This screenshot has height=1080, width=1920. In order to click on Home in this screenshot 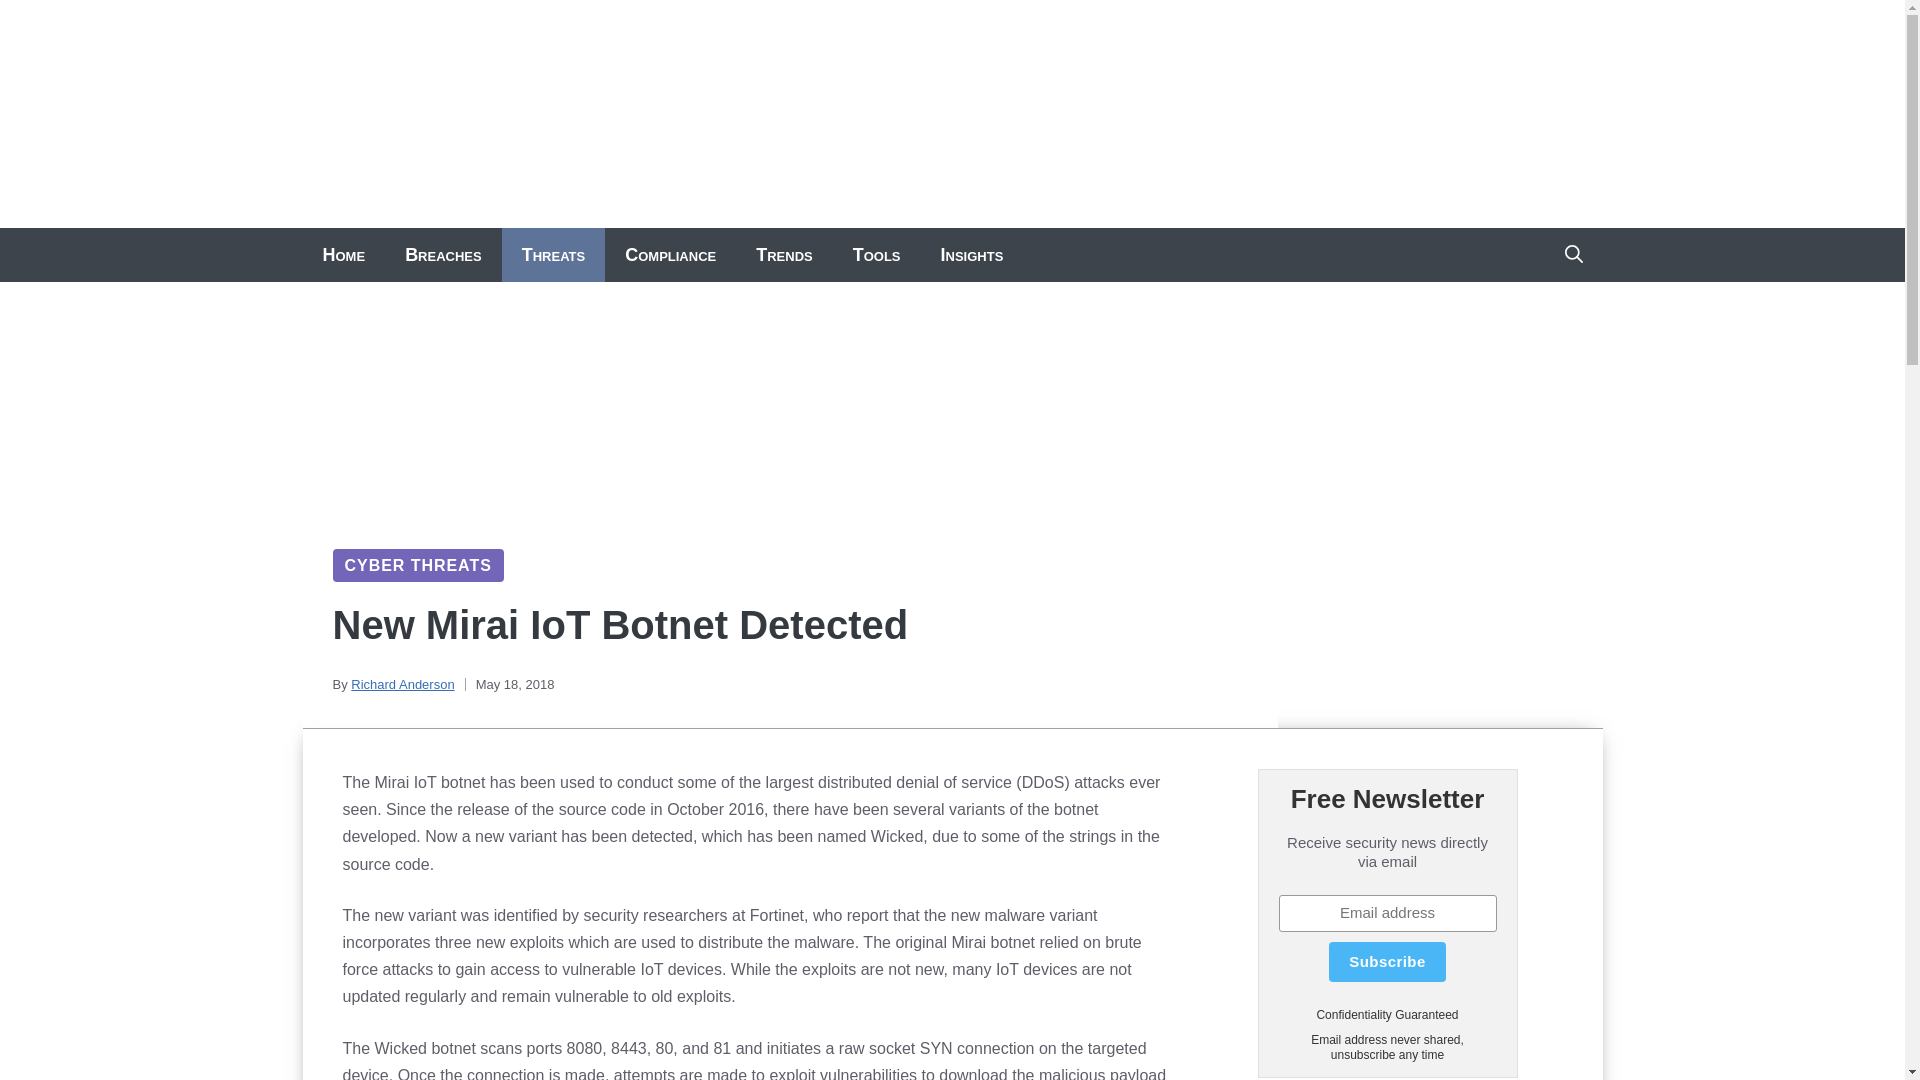, I will do `click(343, 254)`.